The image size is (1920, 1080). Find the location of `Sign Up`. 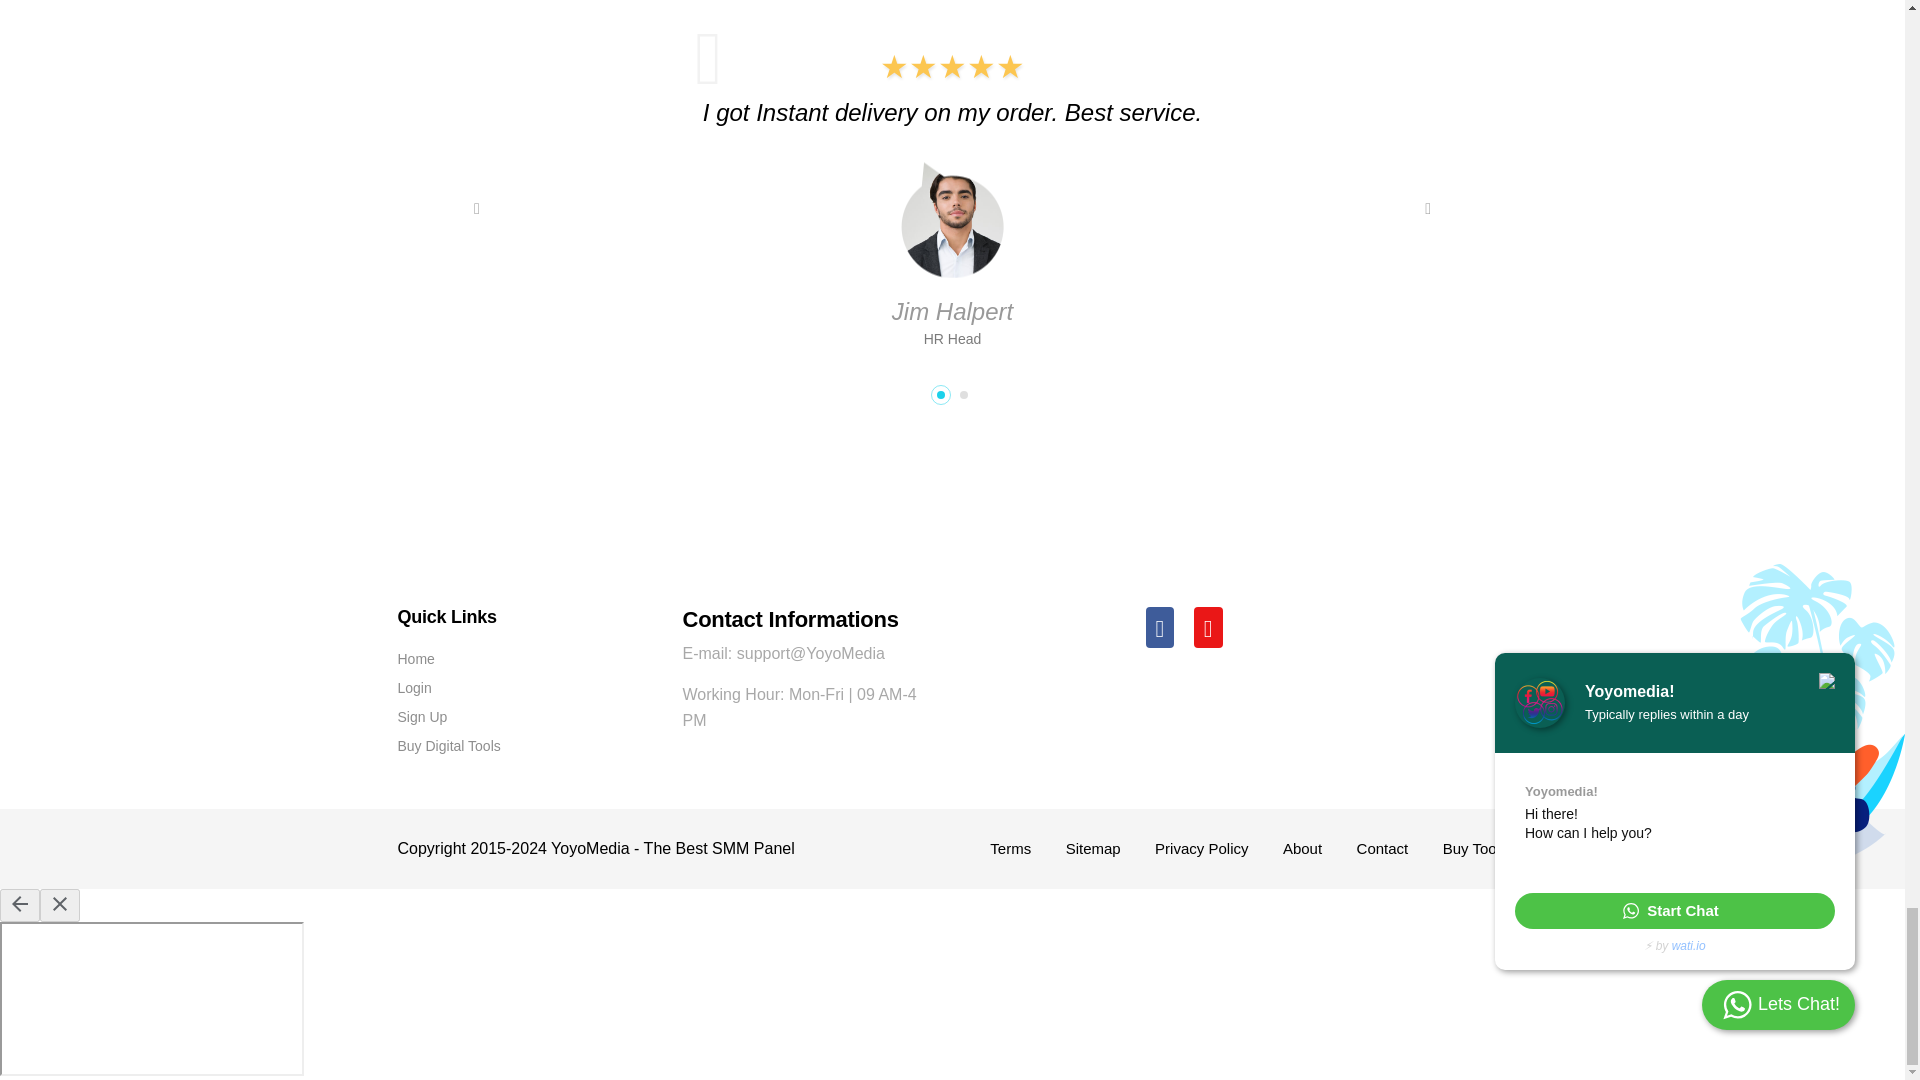

Sign Up is located at coordinates (422, 716).